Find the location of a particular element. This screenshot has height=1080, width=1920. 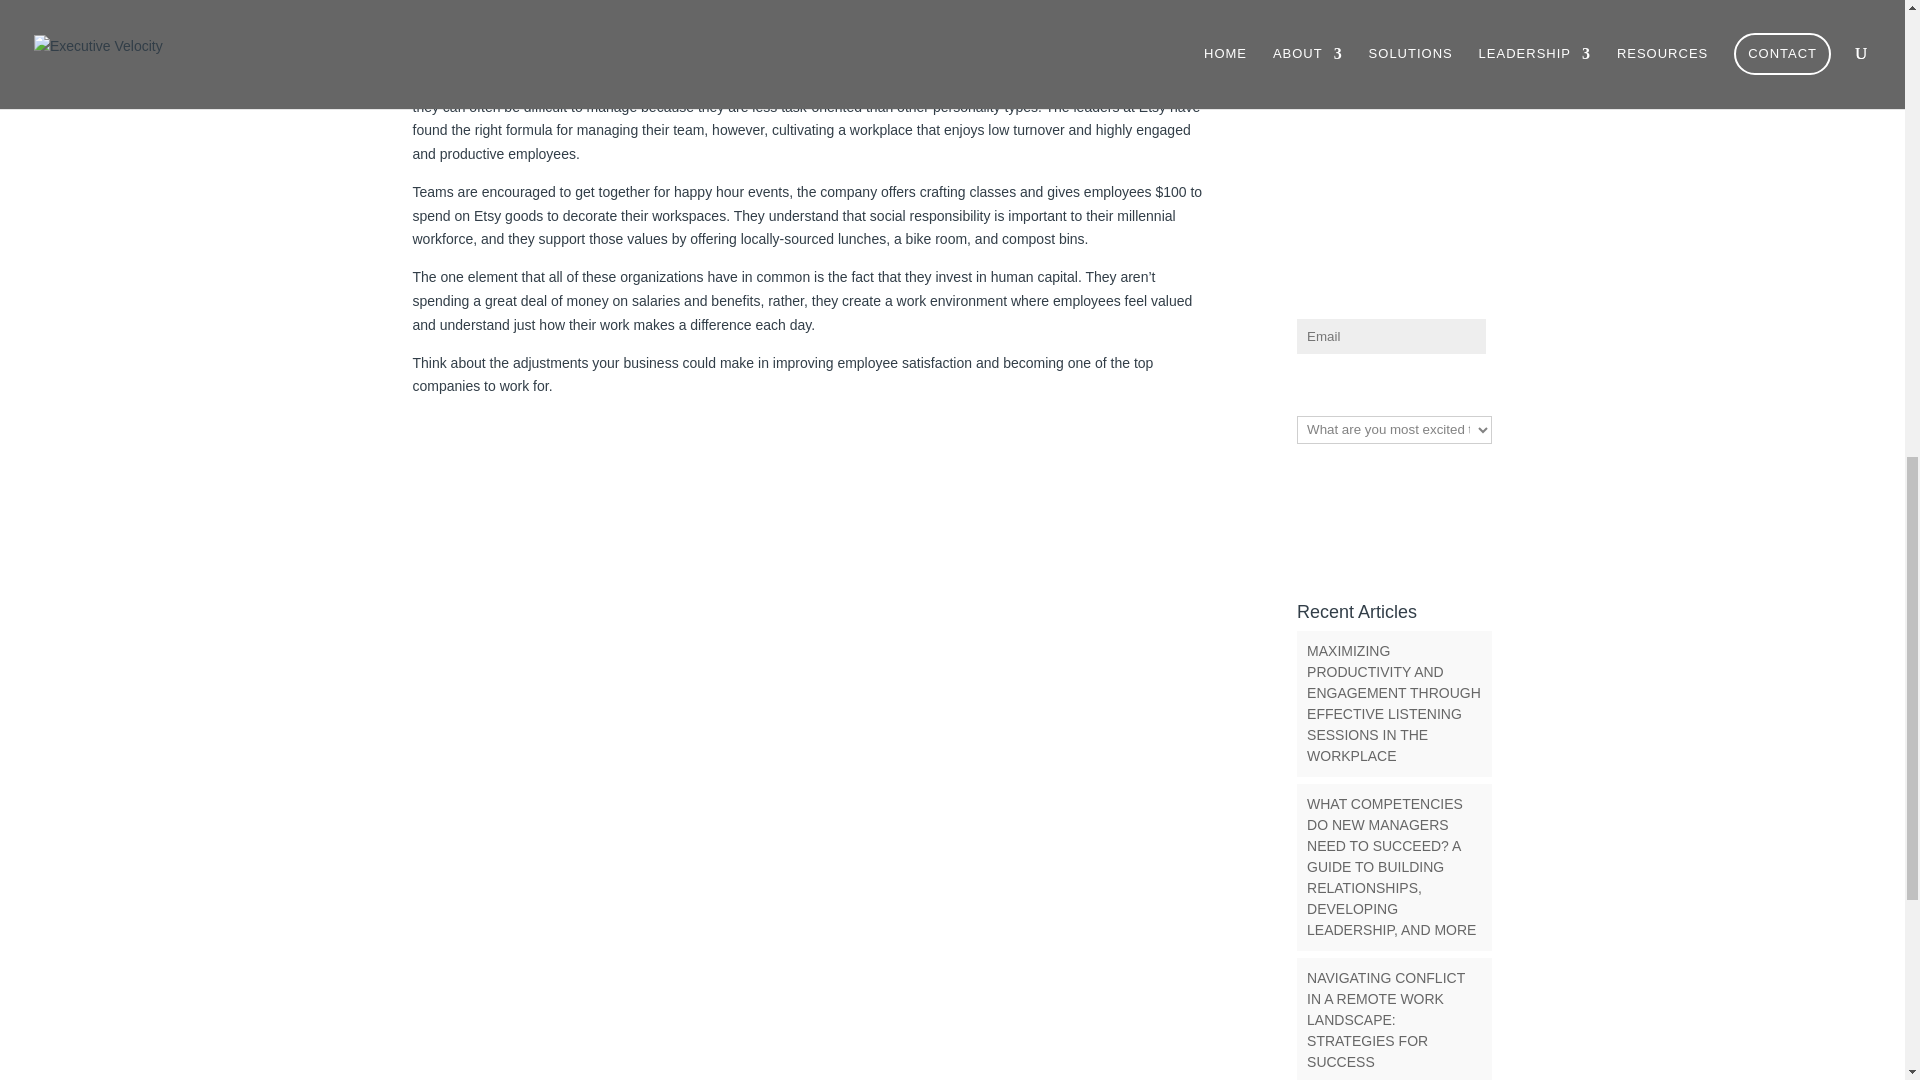

SIGN UP NOW! is located at coordinates (1390, 474).